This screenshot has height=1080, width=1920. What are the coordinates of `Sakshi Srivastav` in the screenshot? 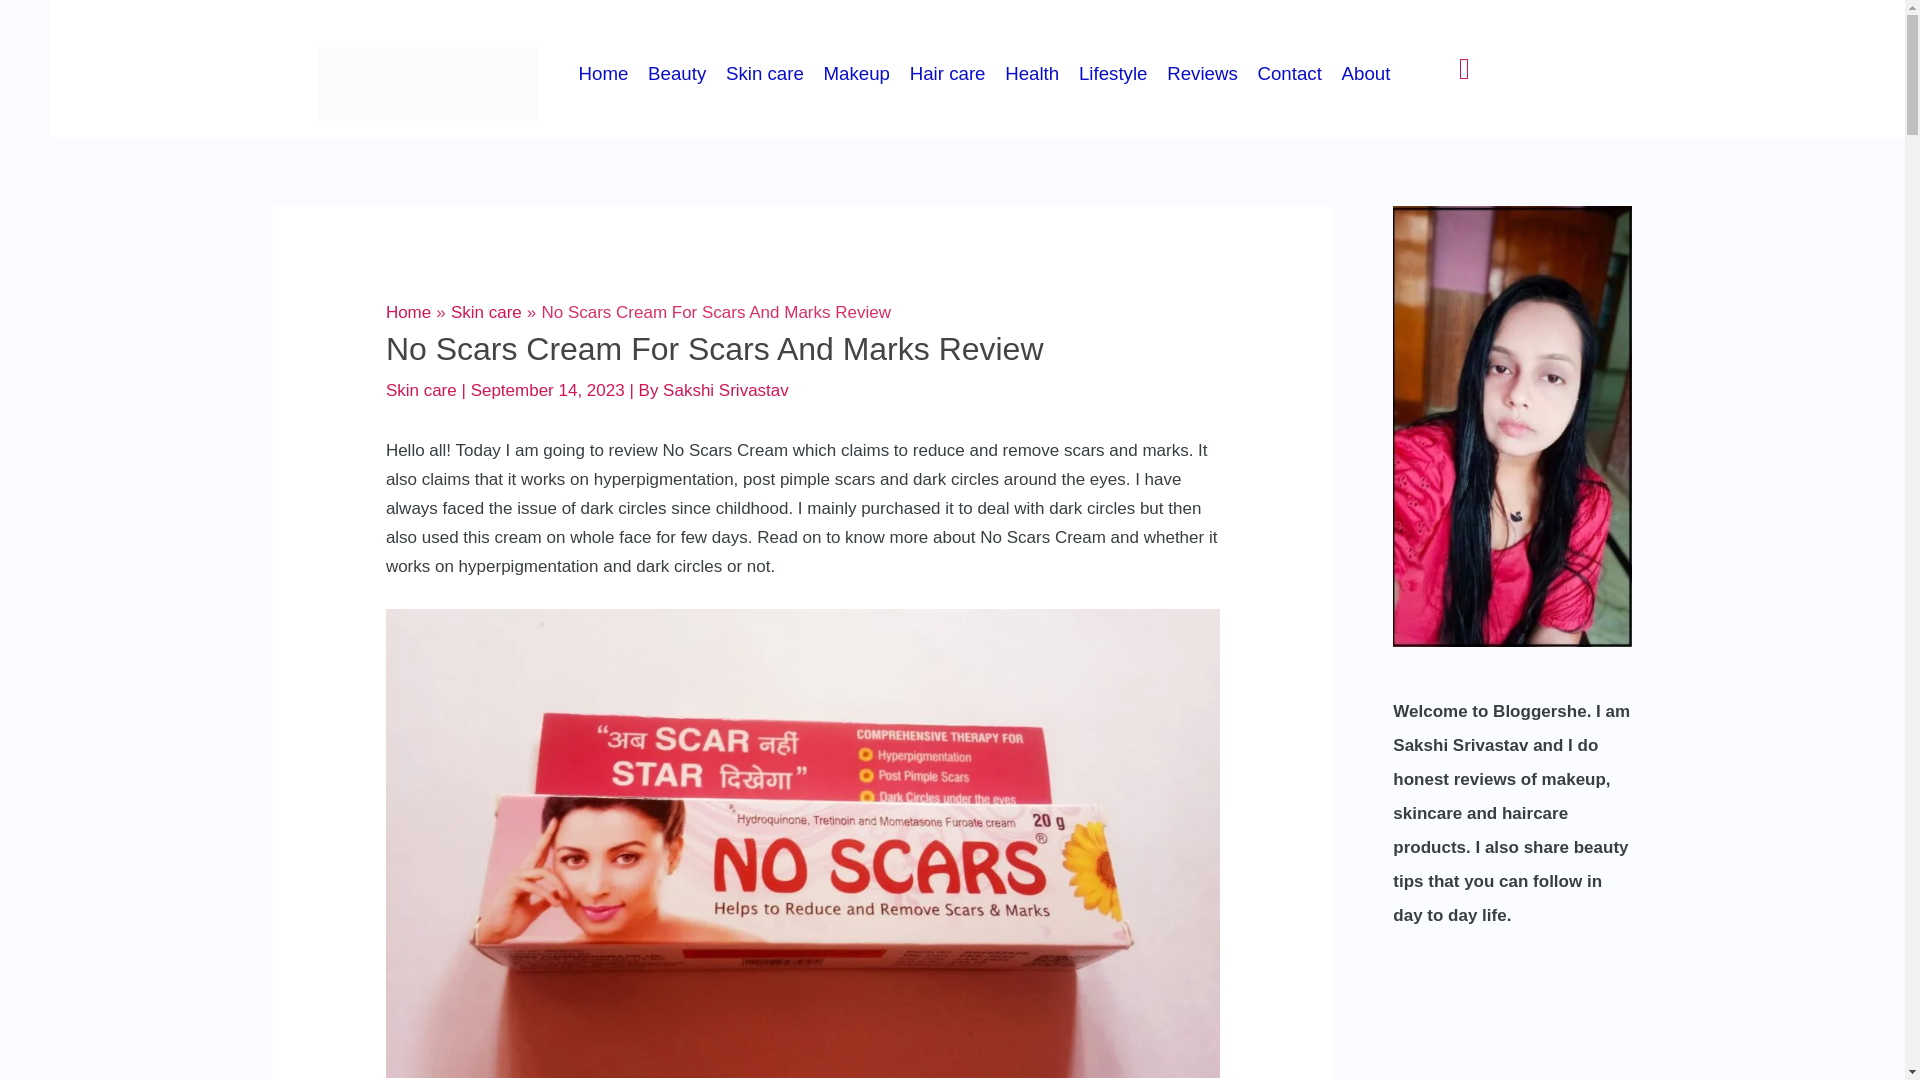 It's located at (726, 390).